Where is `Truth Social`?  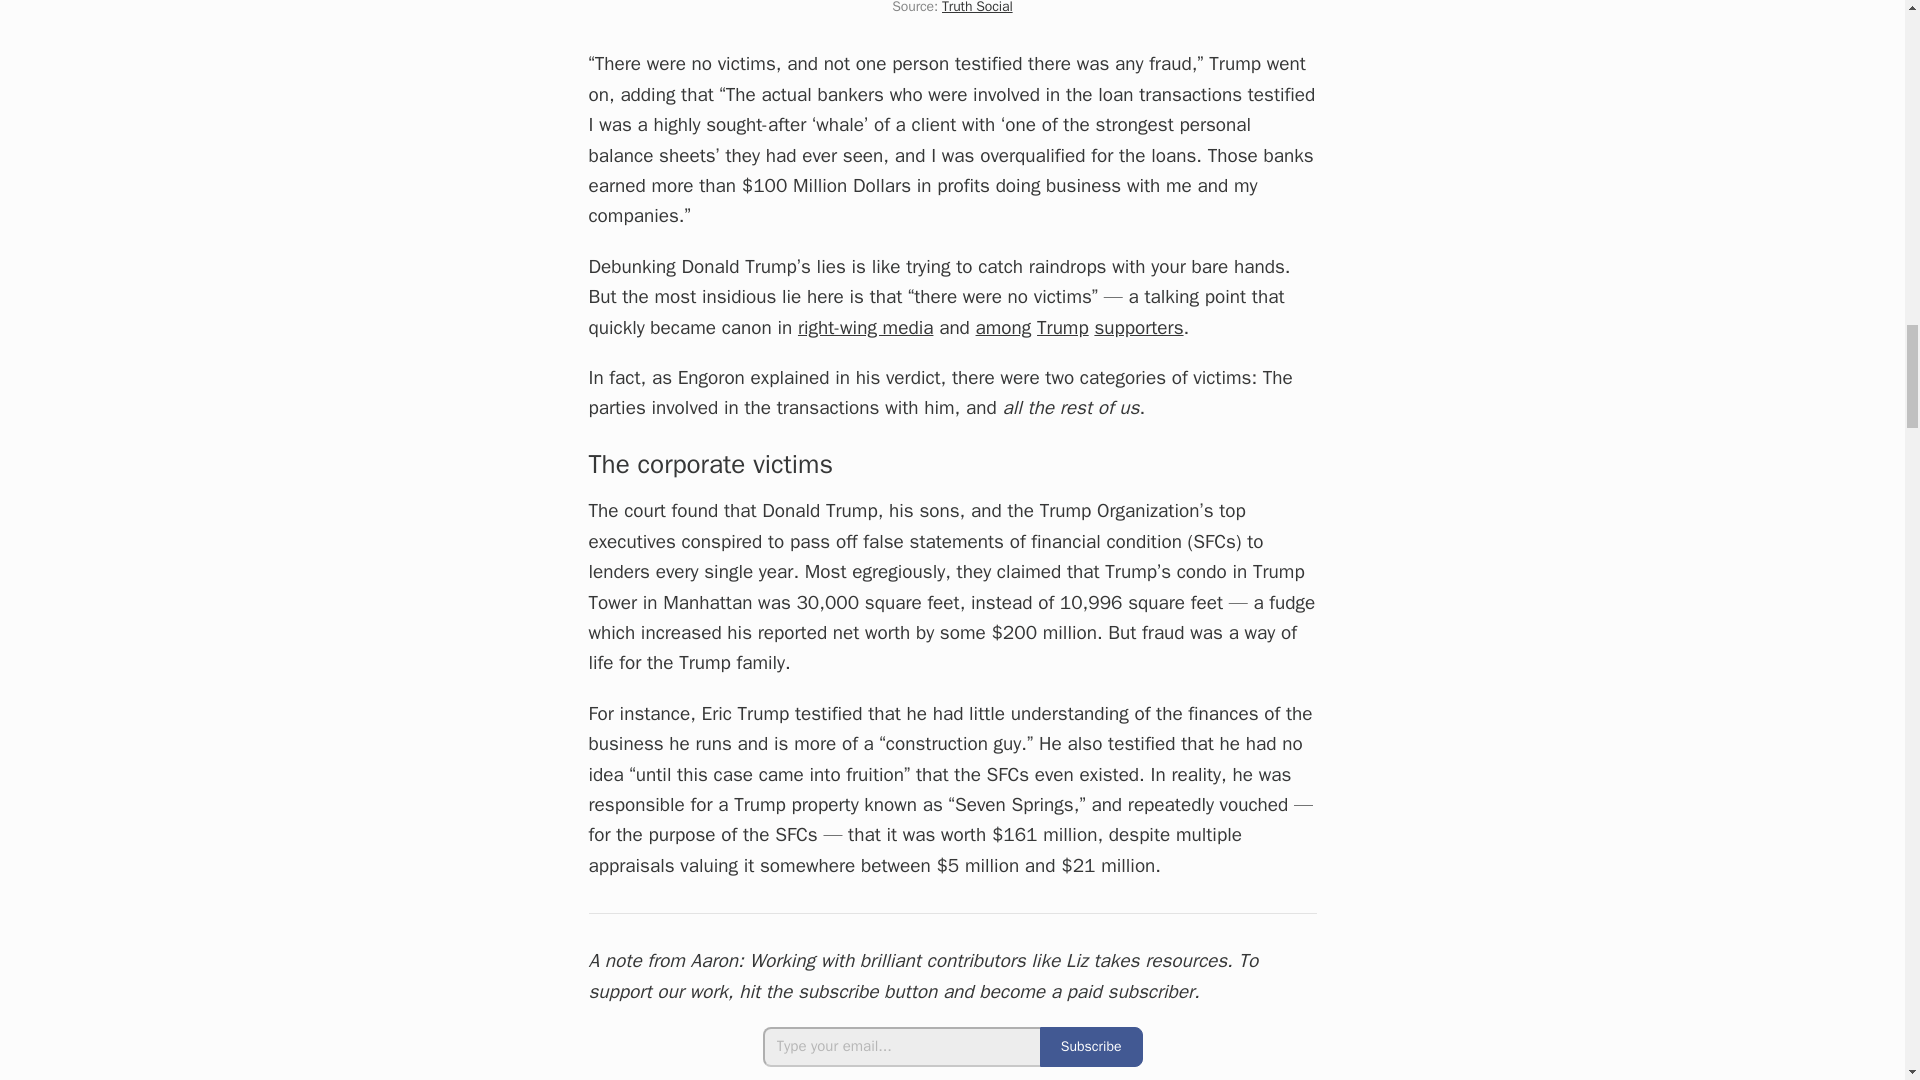 Truth Social is located at coordinates (978, 8).